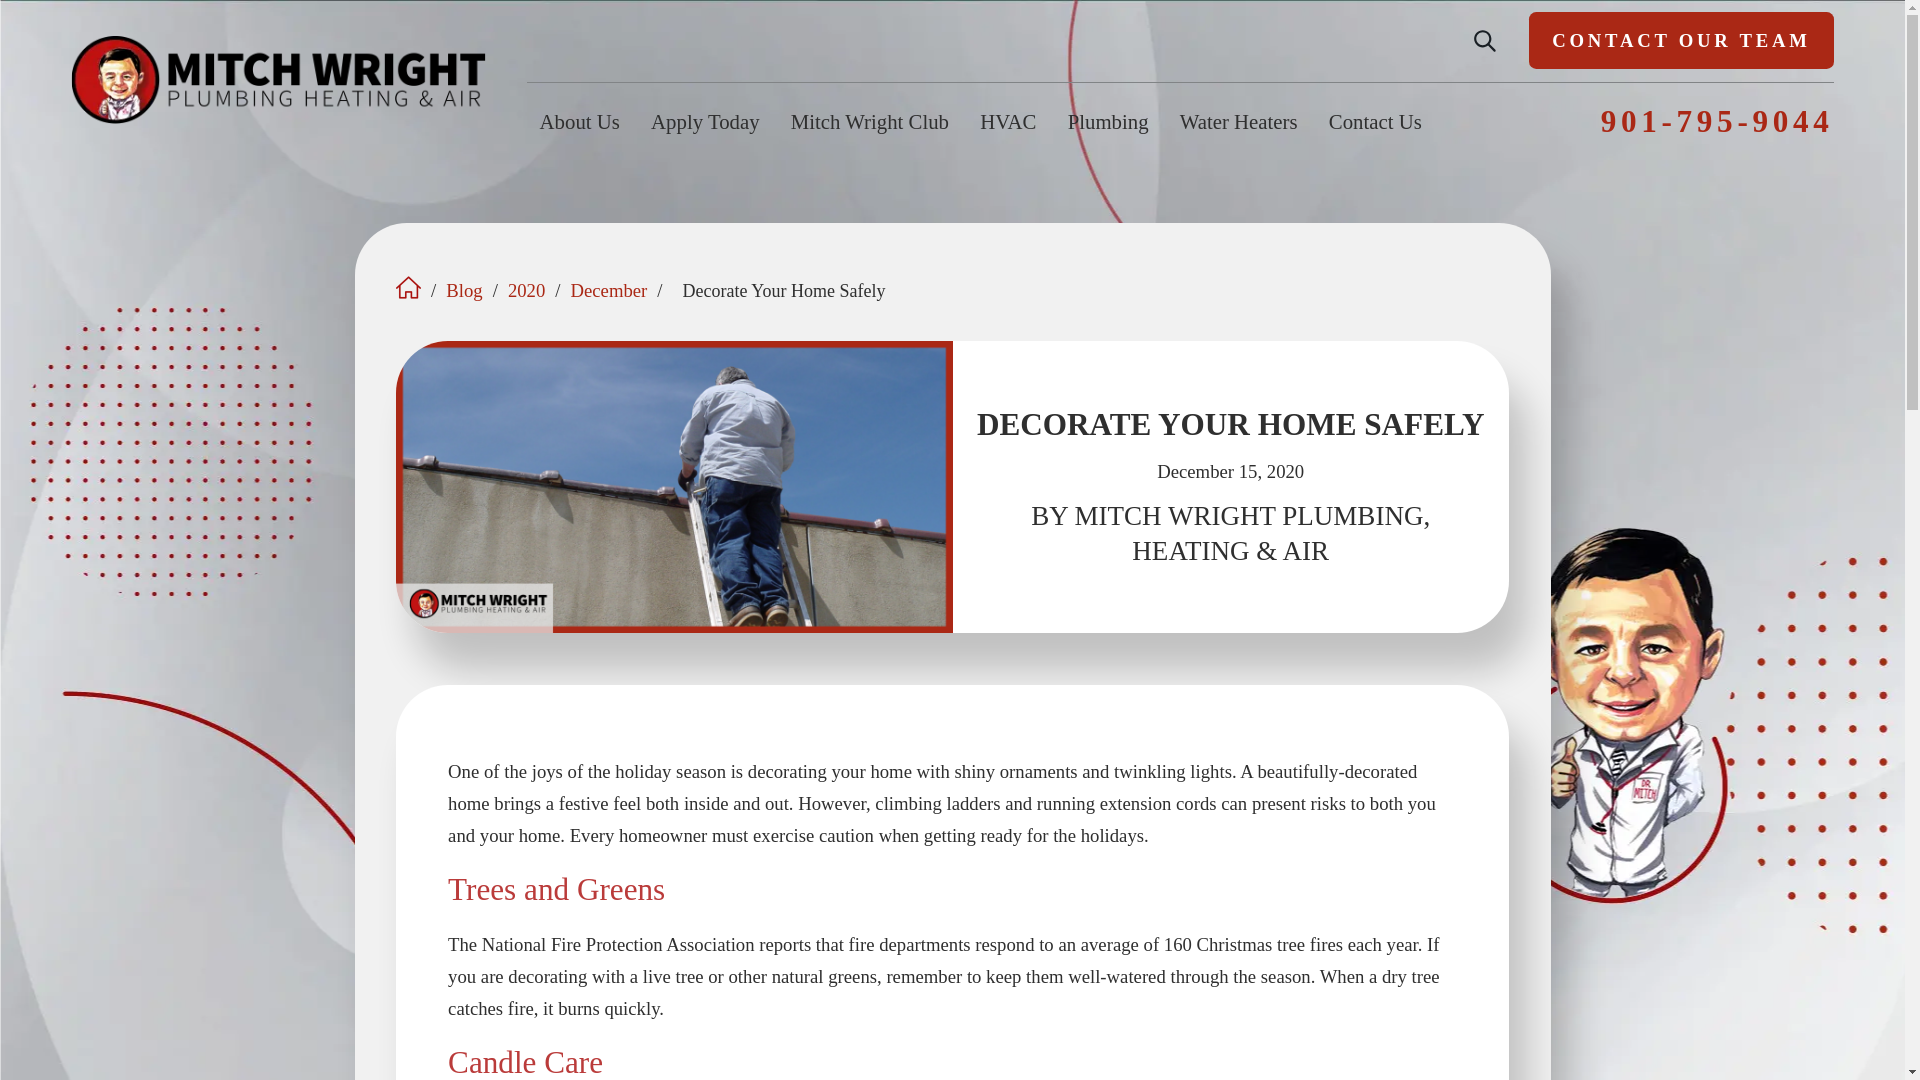  Describe the element at coordinates (1375, 121) in the screenshot. I see `Contact Us` at that location.